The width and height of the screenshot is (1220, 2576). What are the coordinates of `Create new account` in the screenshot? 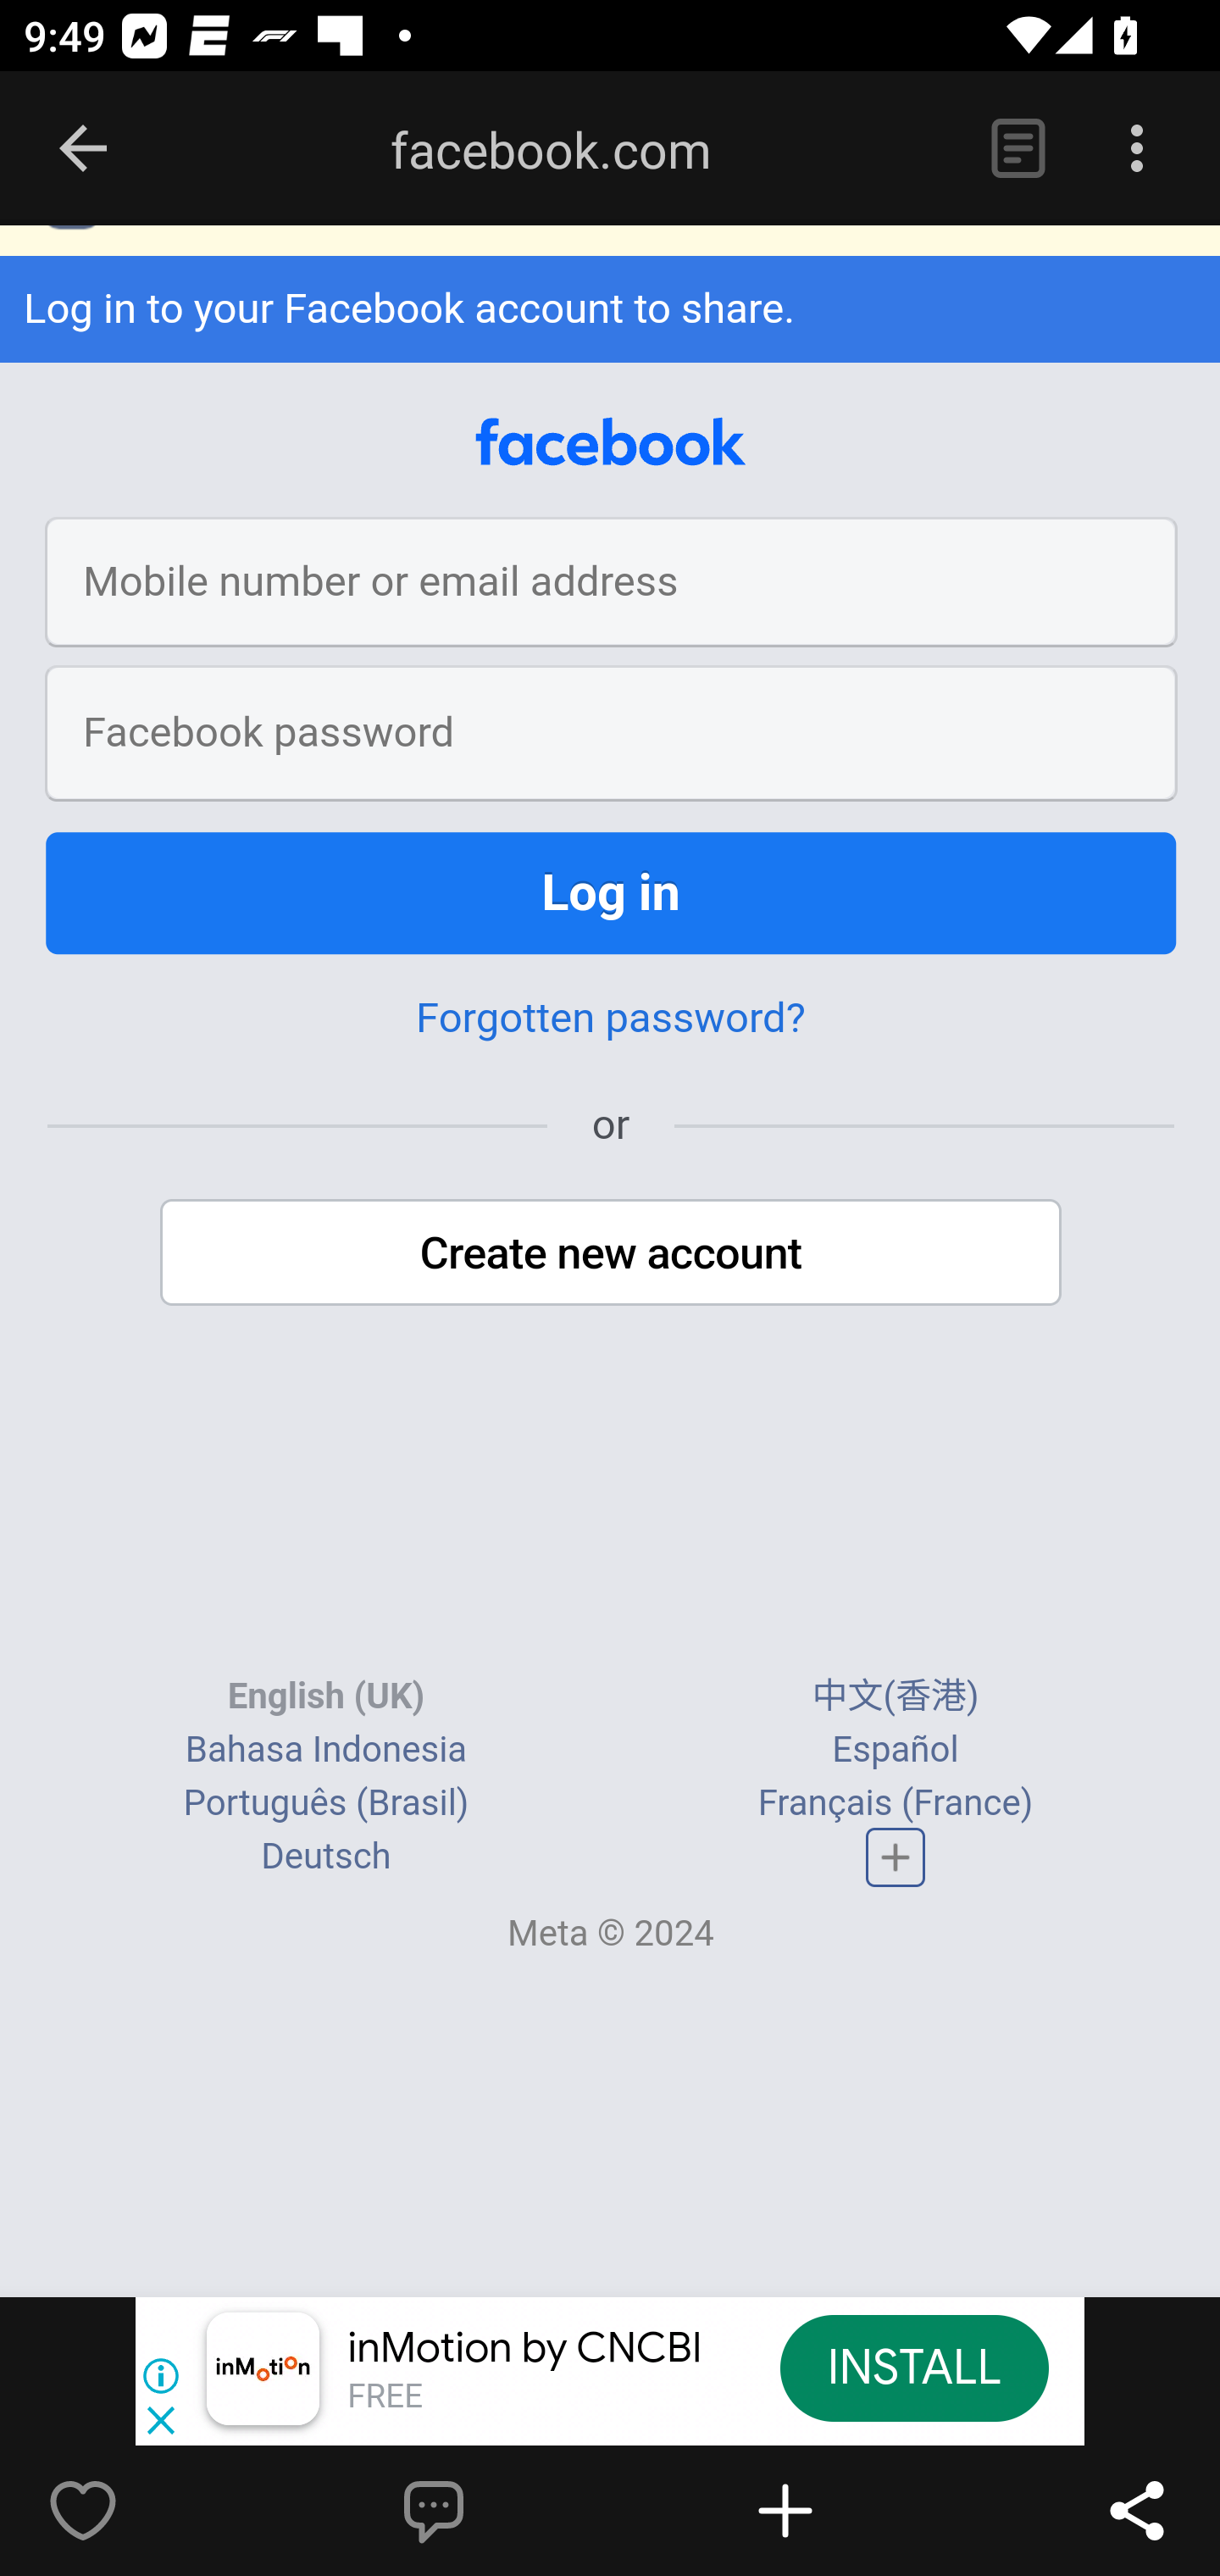 It's located at (612, 1254).